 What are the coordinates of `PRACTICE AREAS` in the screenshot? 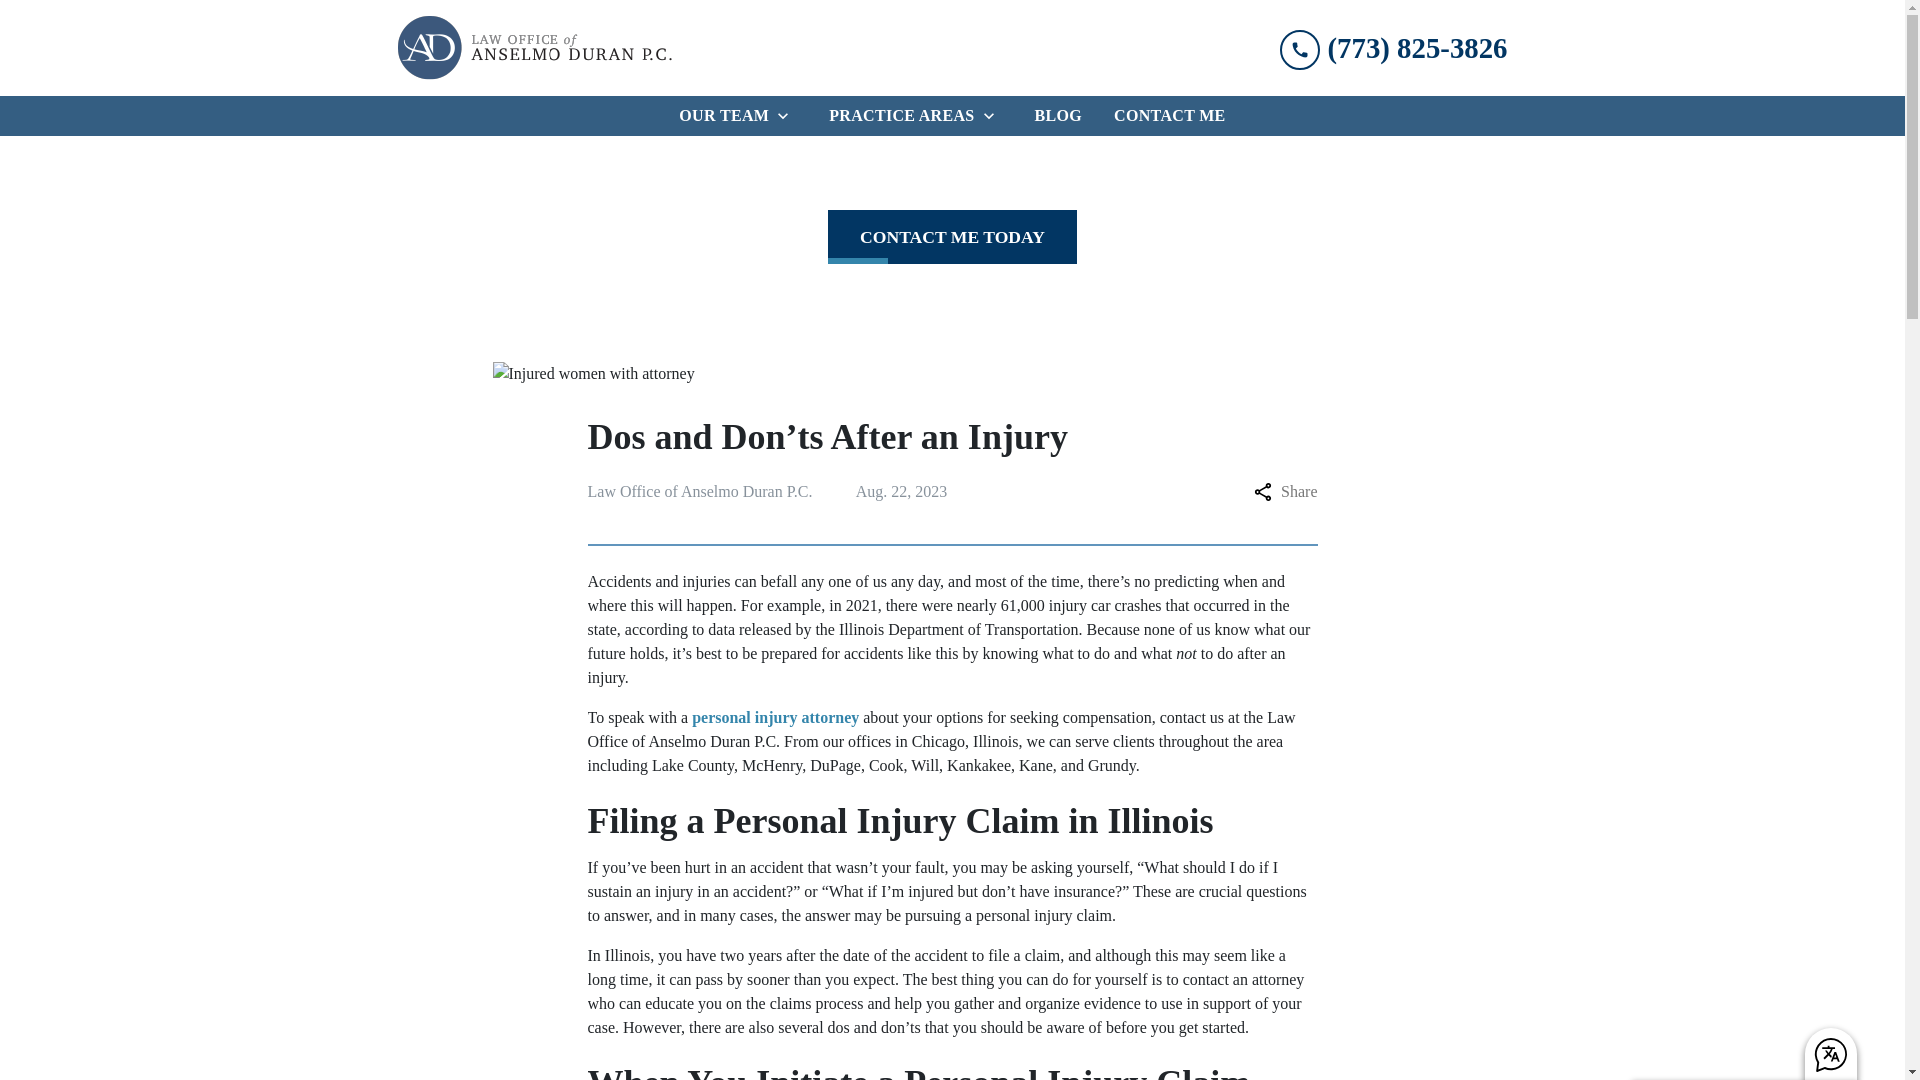 It's located at (897, 116).